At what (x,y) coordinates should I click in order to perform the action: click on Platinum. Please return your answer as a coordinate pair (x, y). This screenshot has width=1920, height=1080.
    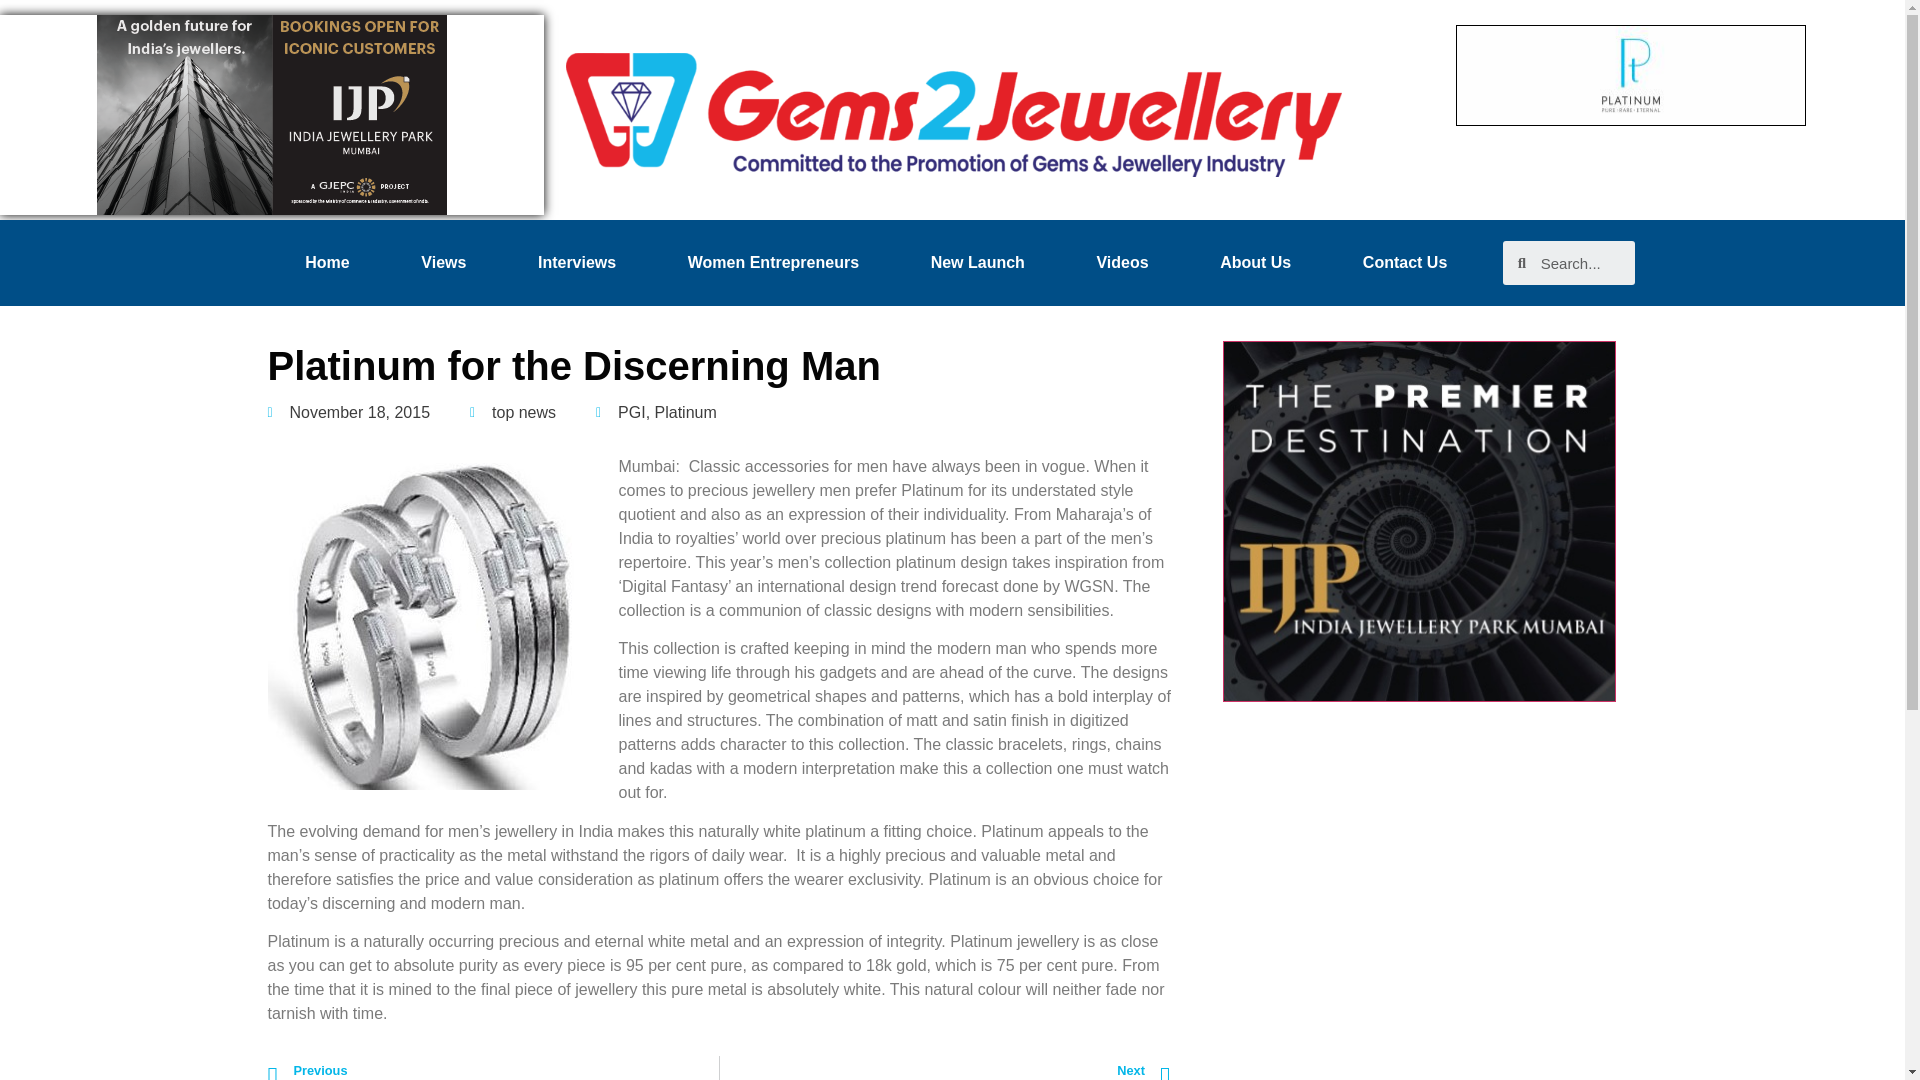
    Looking at the image, I should click on (685, 412).